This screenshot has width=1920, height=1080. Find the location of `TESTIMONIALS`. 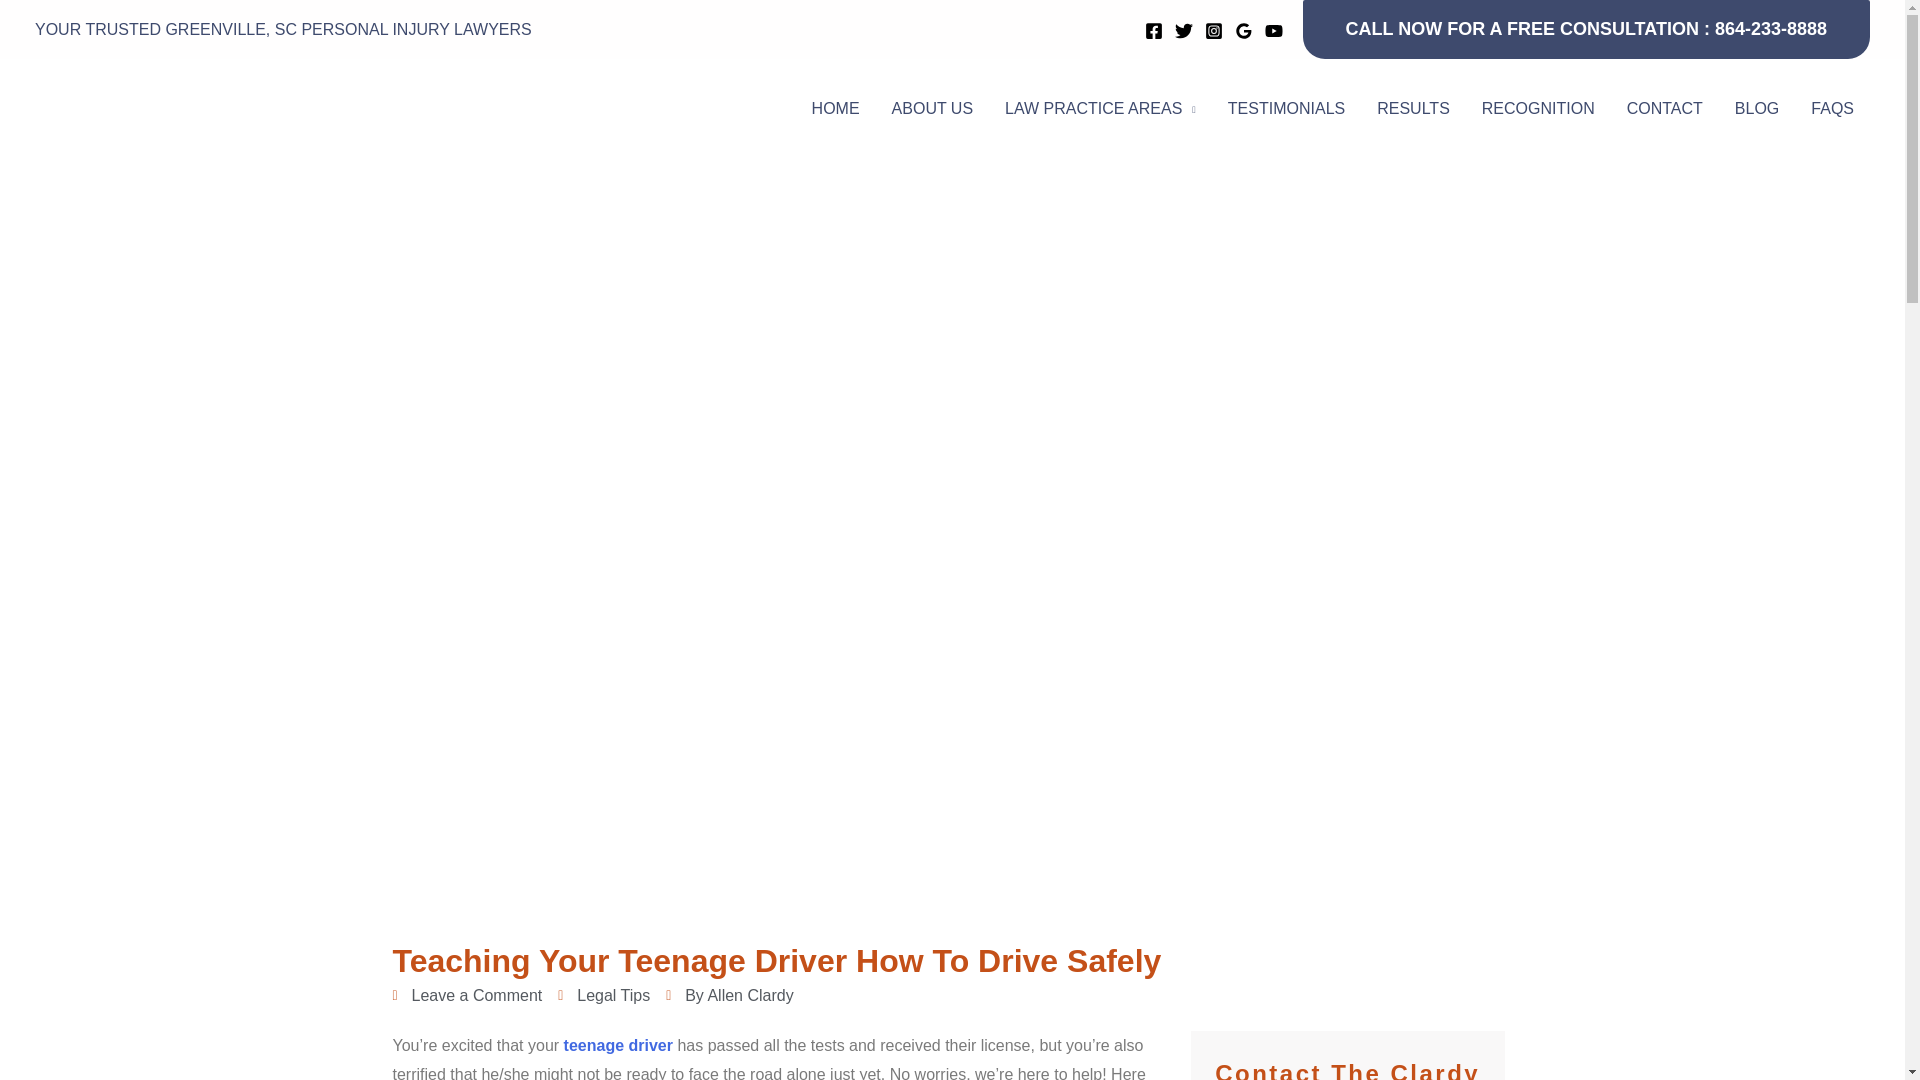

TESTIMONIALS is located at coordinates (1286, 108).